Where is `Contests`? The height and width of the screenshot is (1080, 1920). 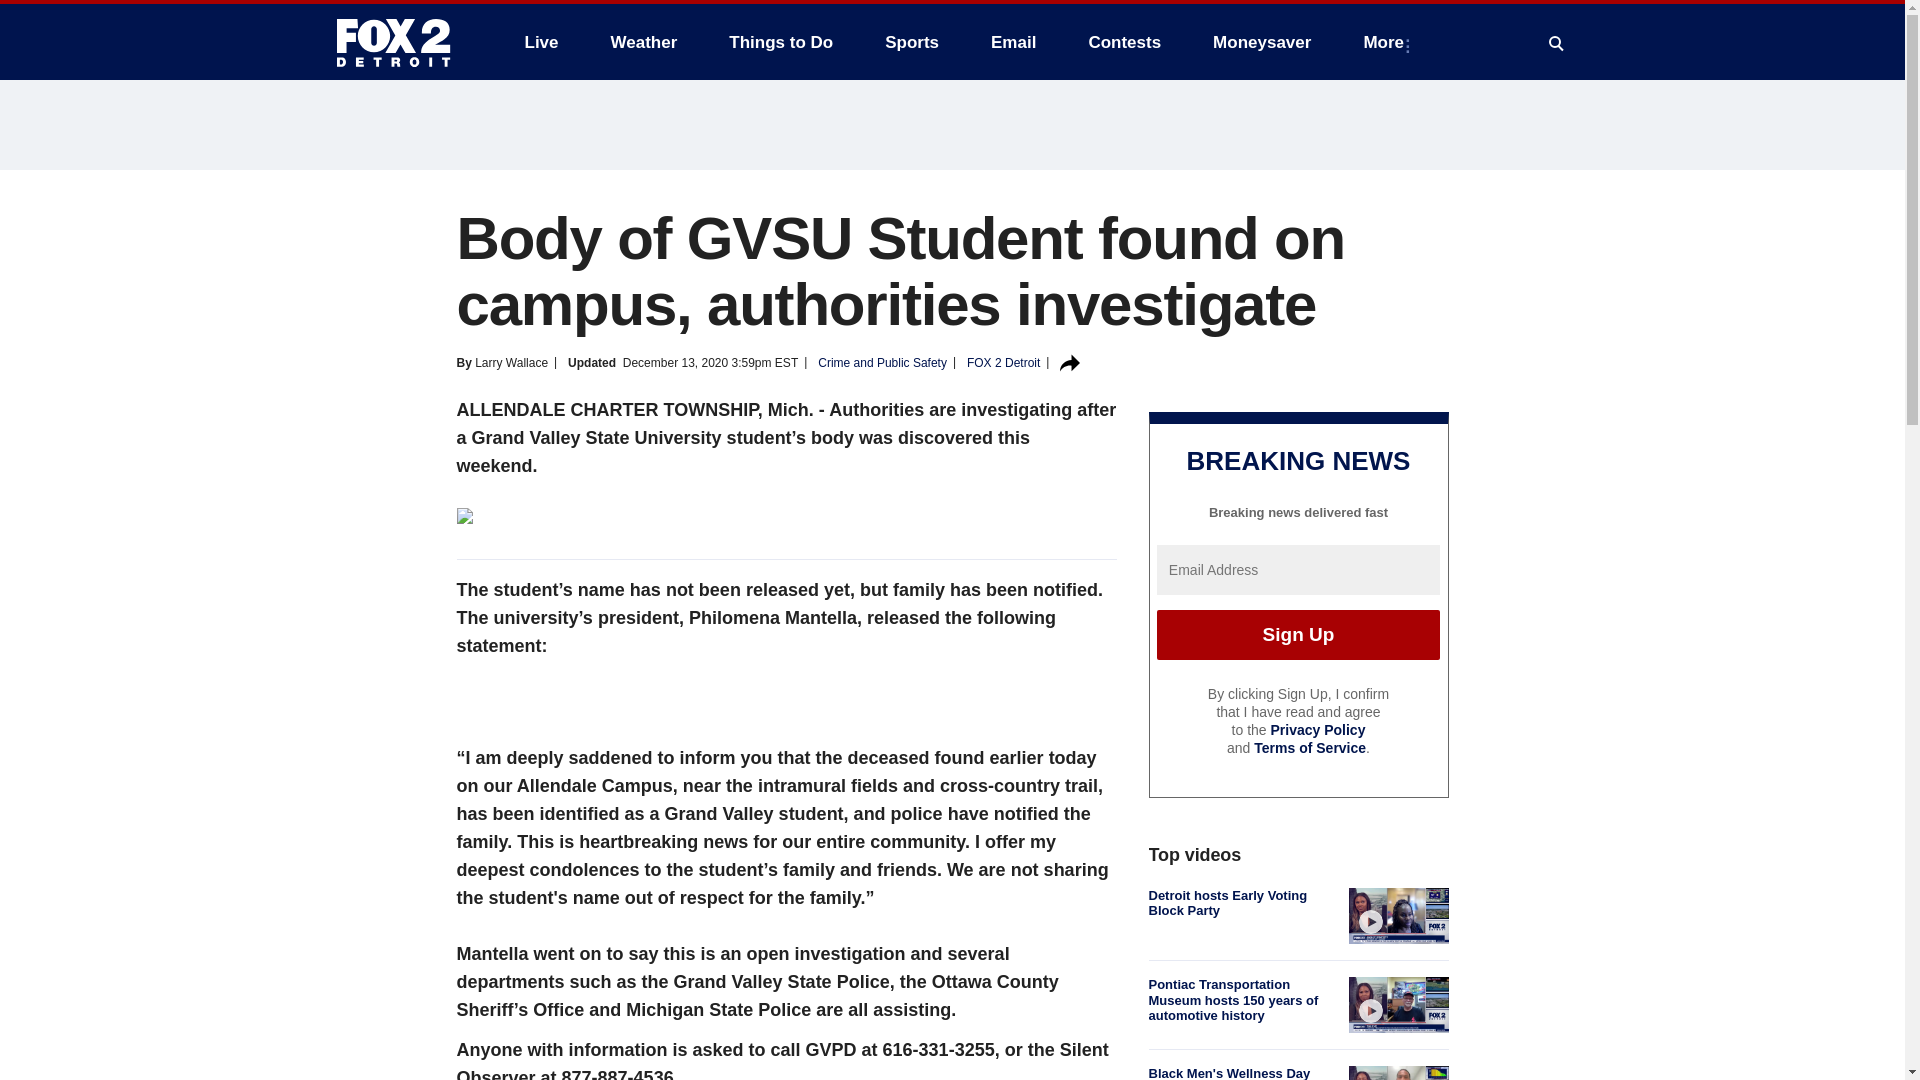 Contests is located at coordinates (1124, 42).